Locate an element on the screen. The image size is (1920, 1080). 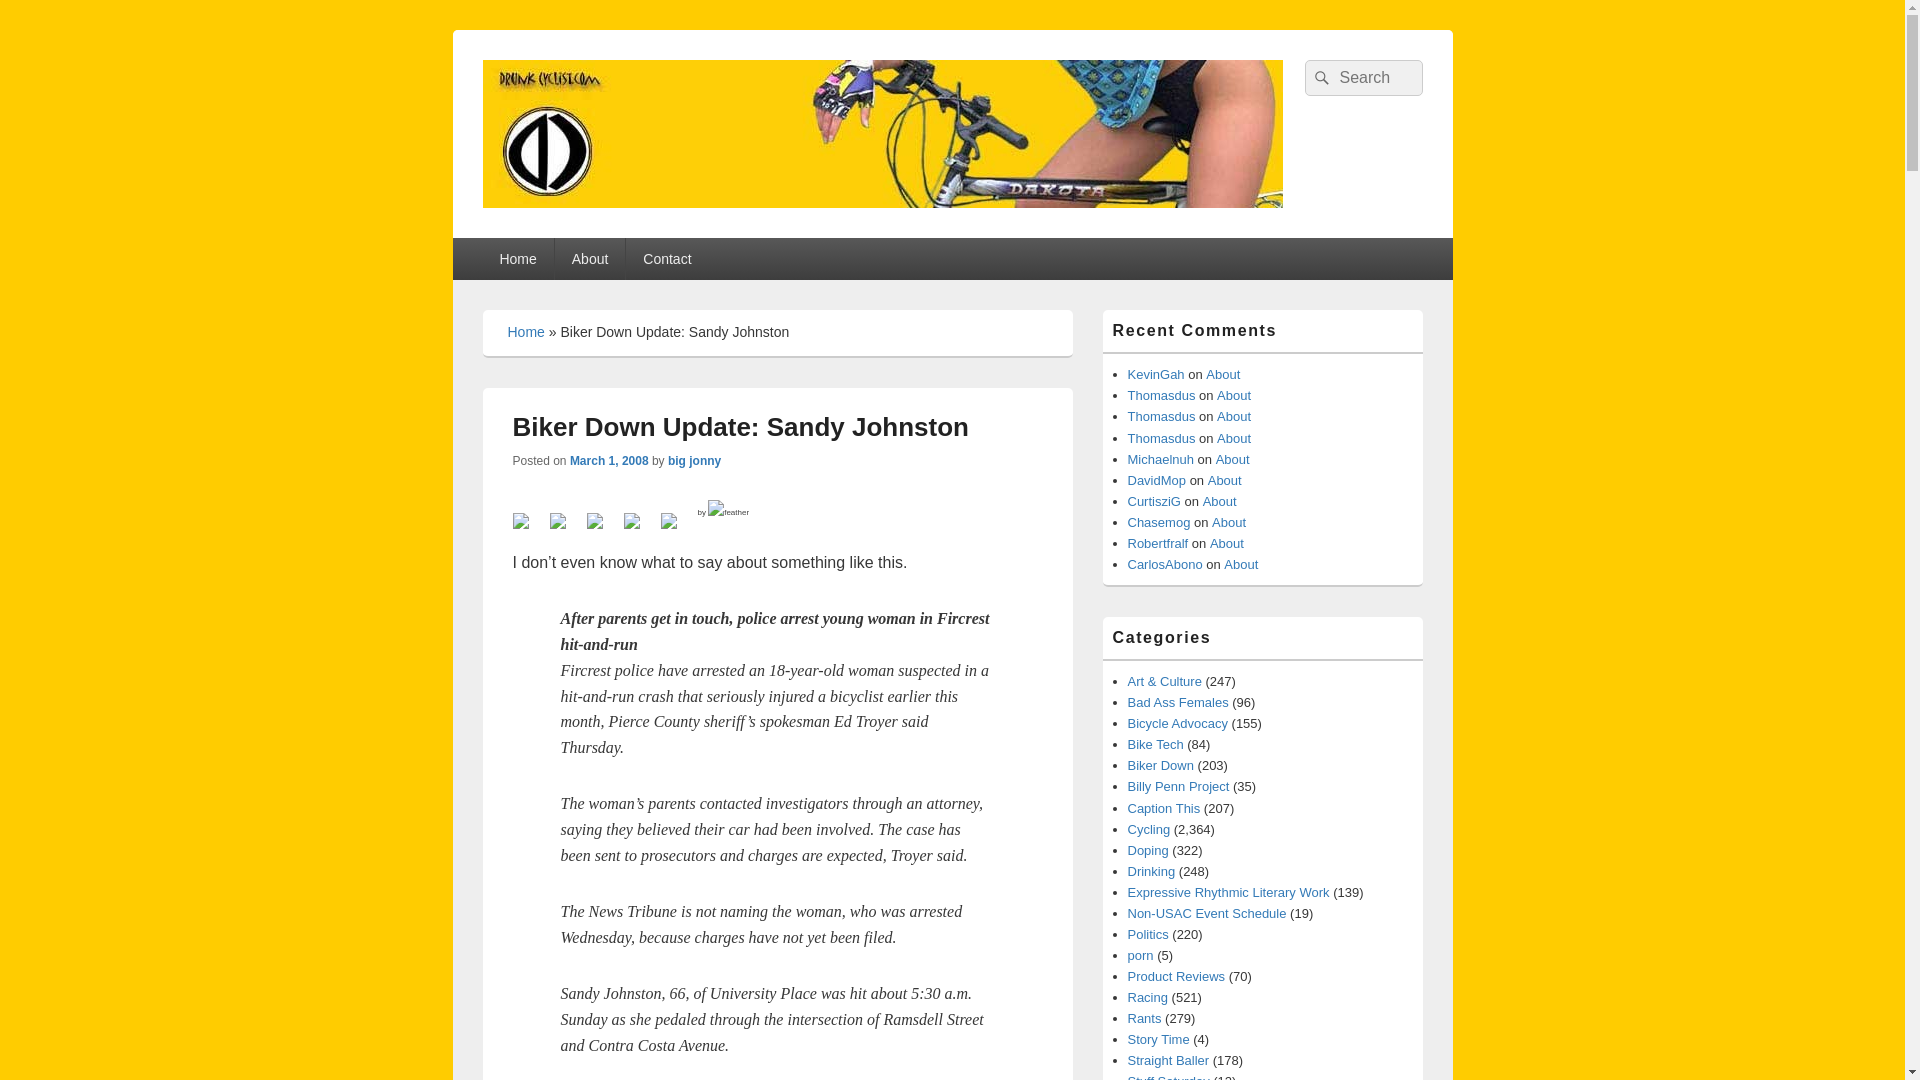
Home is located at coordinates (526, 332).